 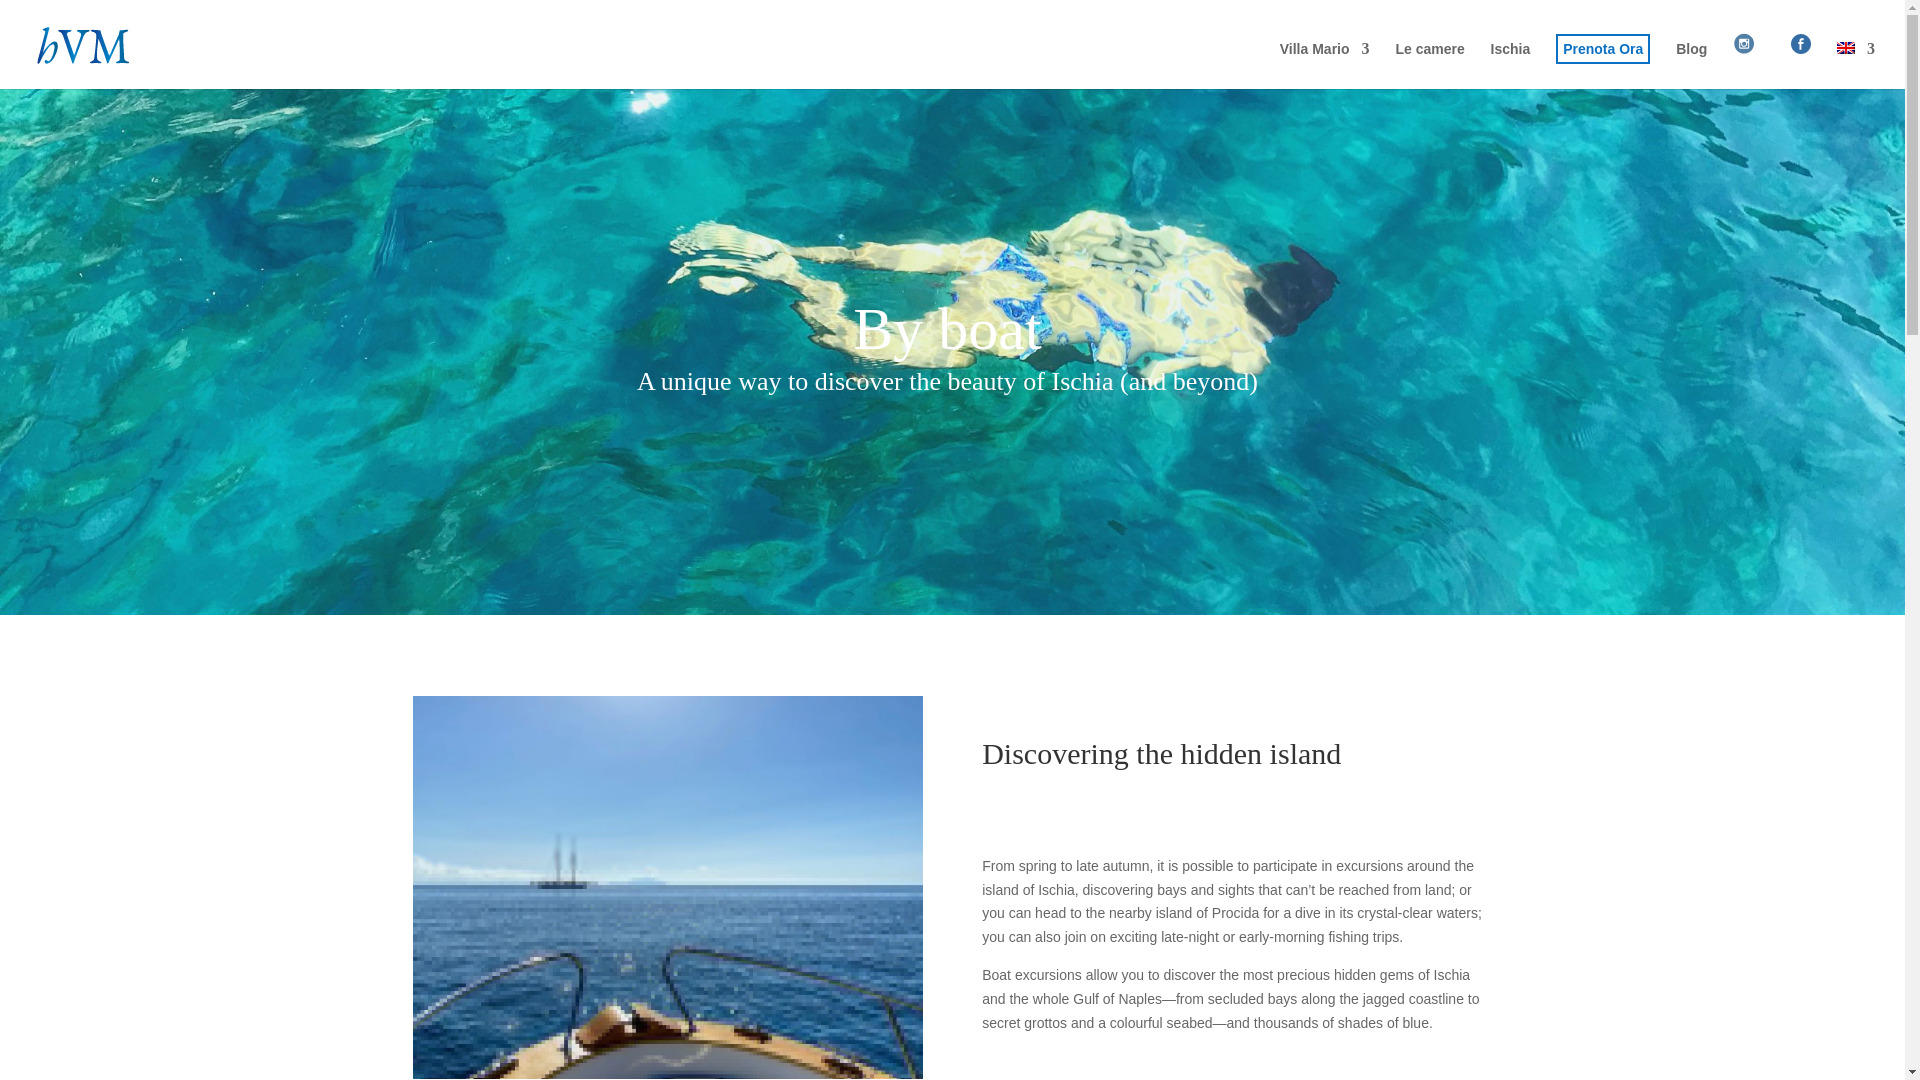 I want to click on Ischia, so click(x=1510, y=65).